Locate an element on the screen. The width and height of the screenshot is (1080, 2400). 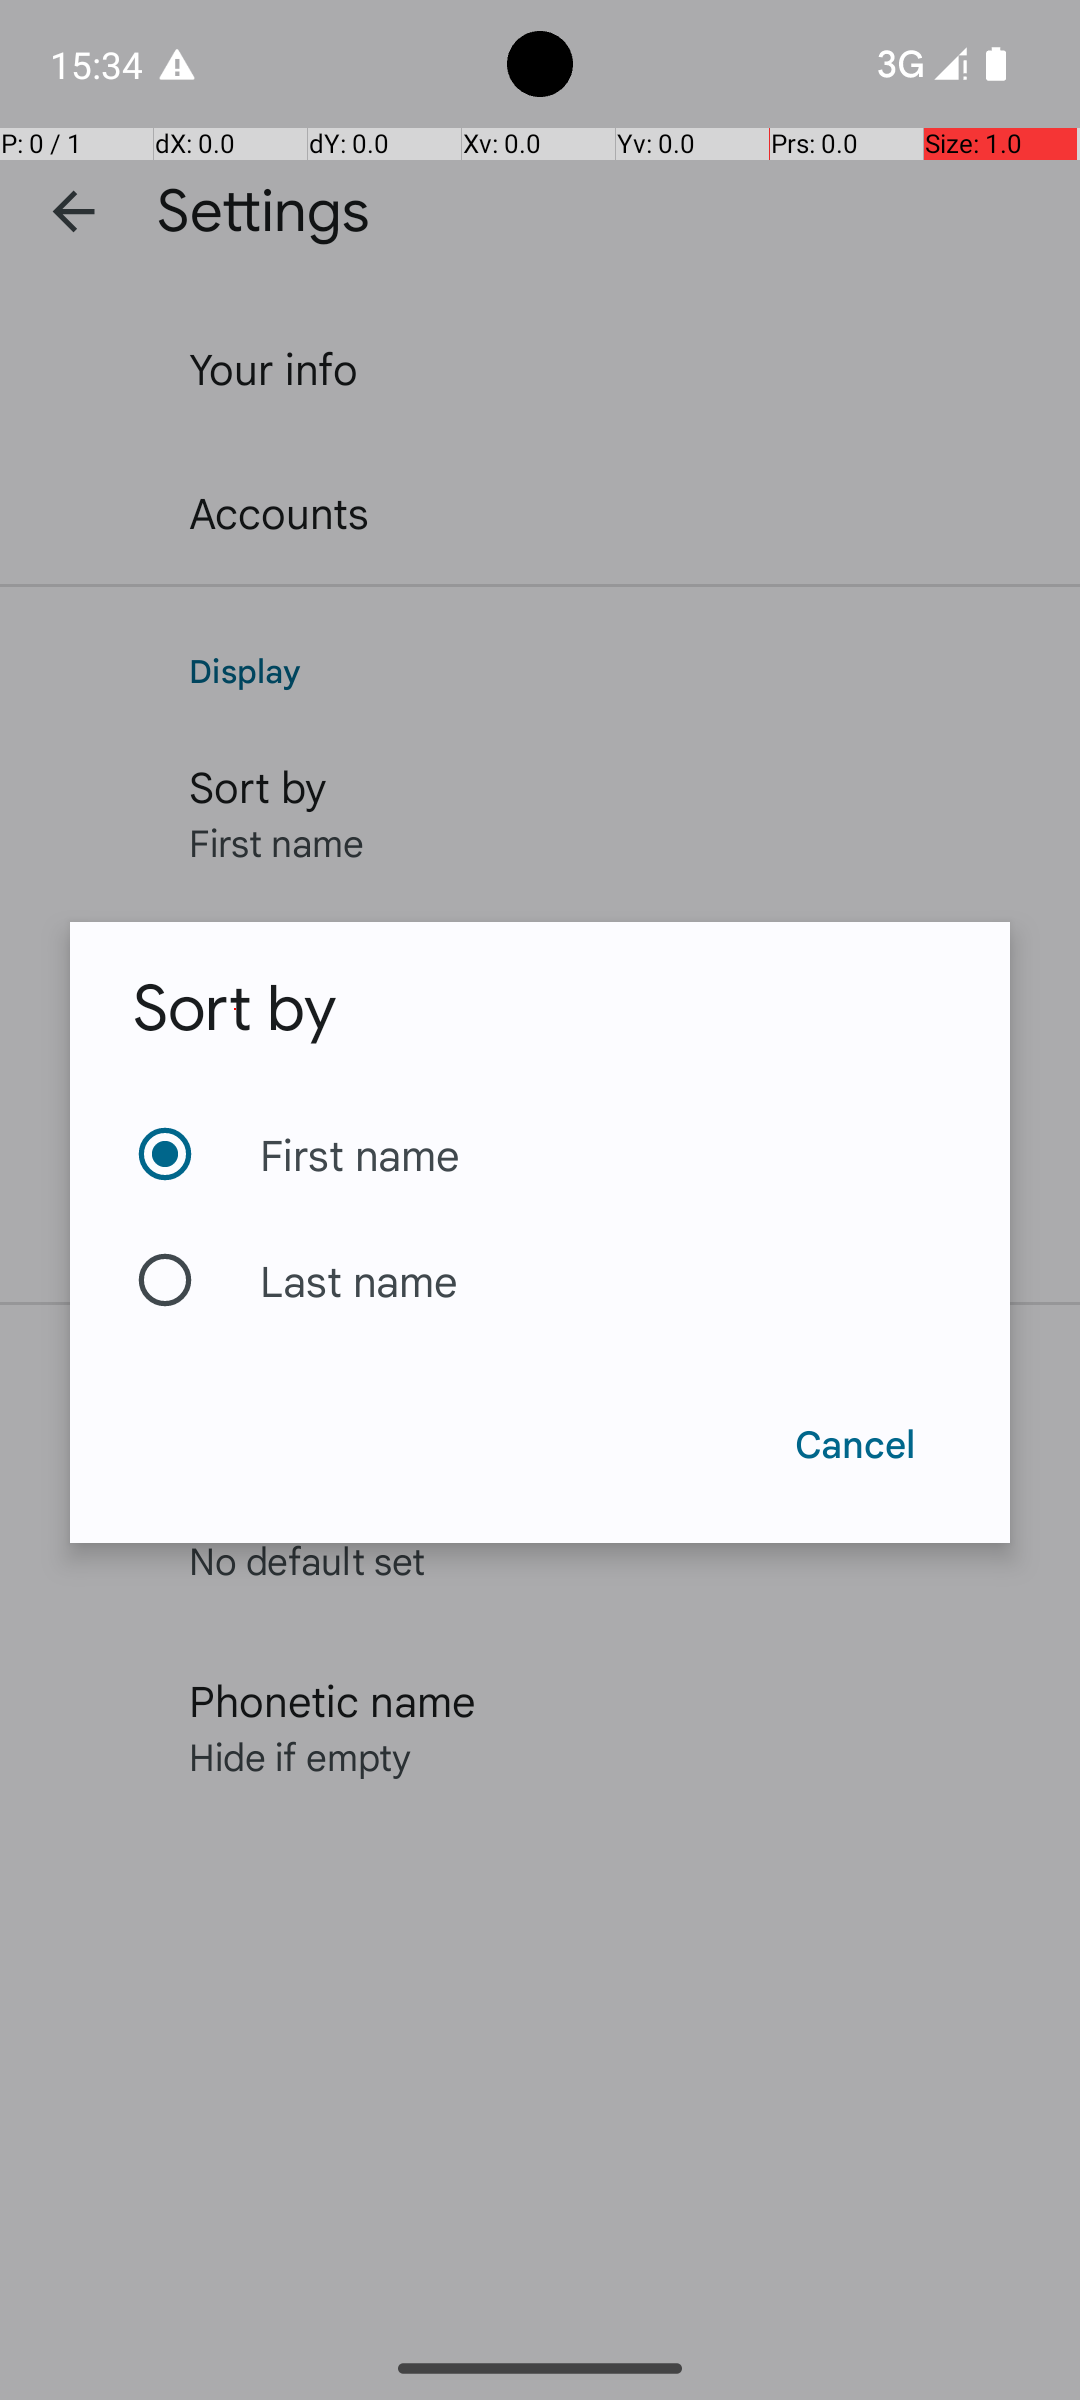
Sort by is located at coordinates (236, 1009).